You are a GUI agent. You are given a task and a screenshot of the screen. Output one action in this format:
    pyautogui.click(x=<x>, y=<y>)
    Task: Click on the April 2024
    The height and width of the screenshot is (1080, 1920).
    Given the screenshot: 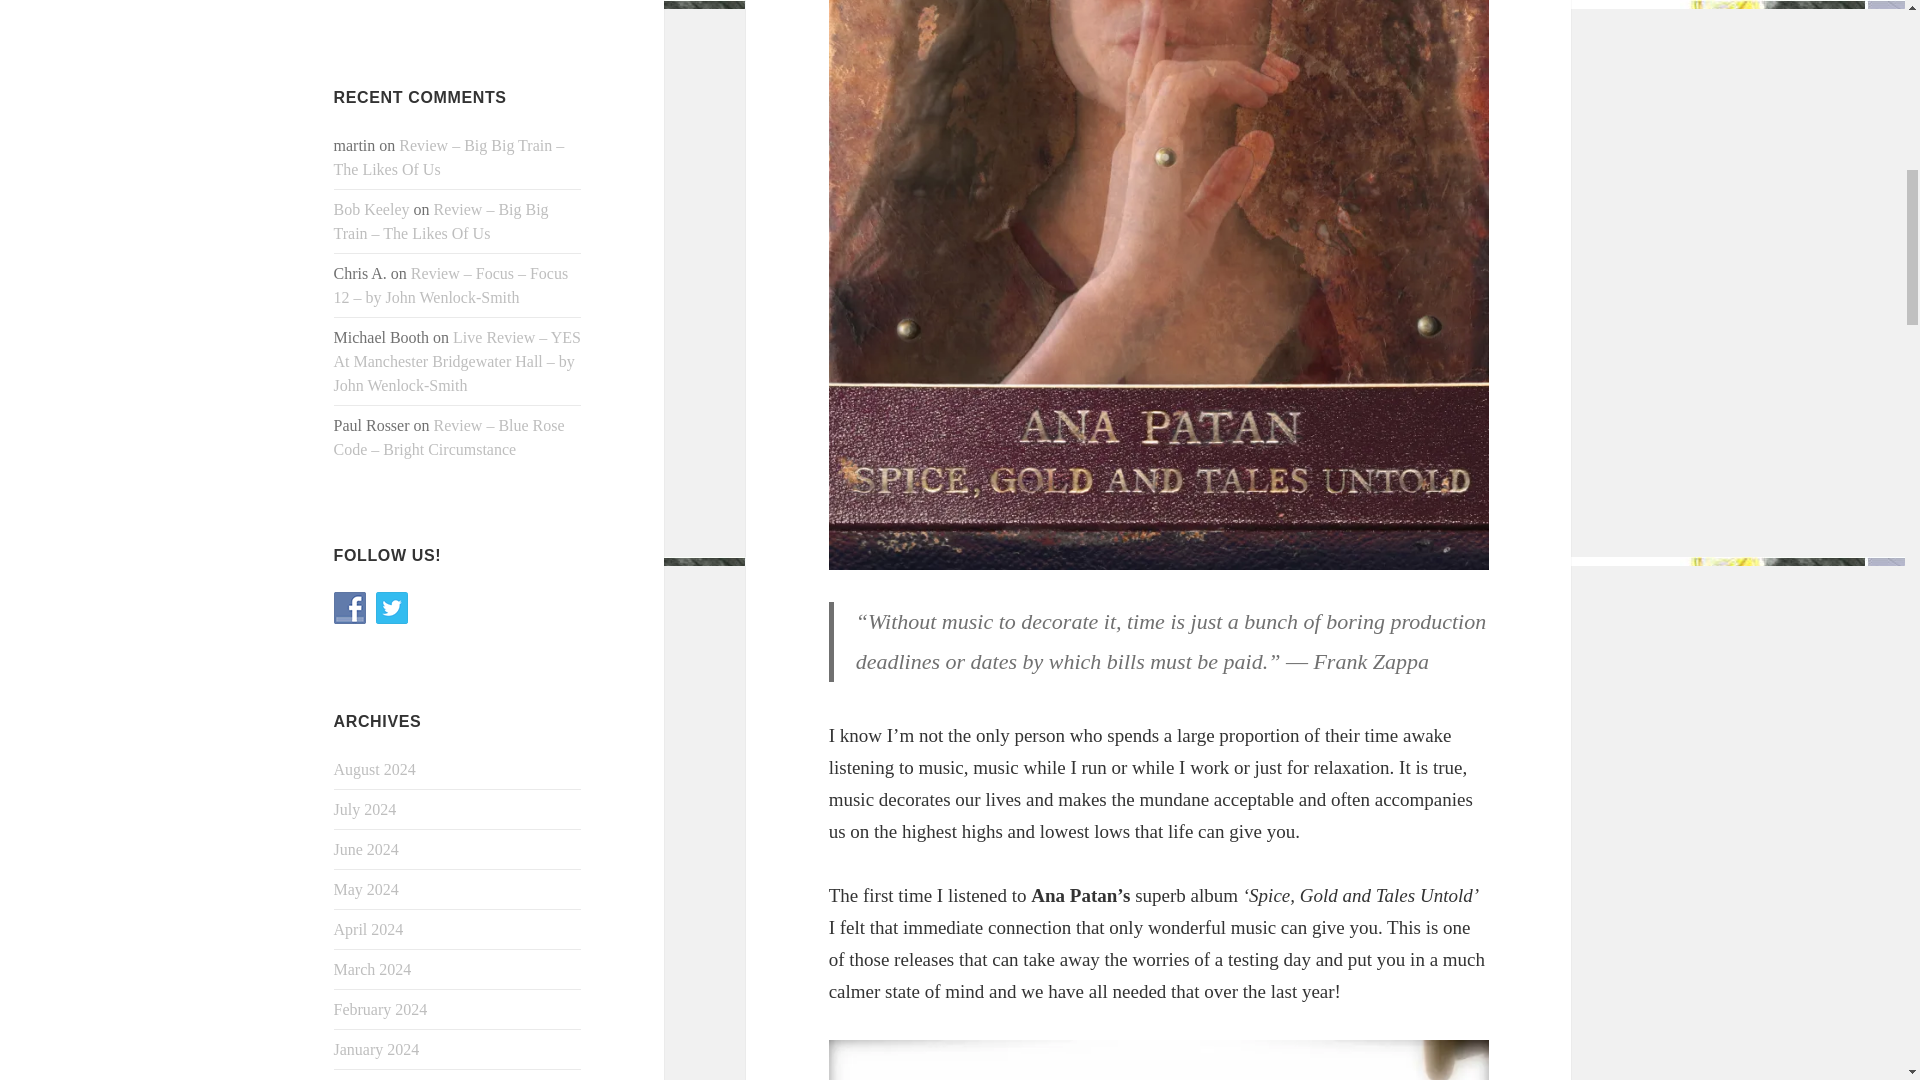 What is the action you would take?
    pyautogui.click(x=368, y=930)
    